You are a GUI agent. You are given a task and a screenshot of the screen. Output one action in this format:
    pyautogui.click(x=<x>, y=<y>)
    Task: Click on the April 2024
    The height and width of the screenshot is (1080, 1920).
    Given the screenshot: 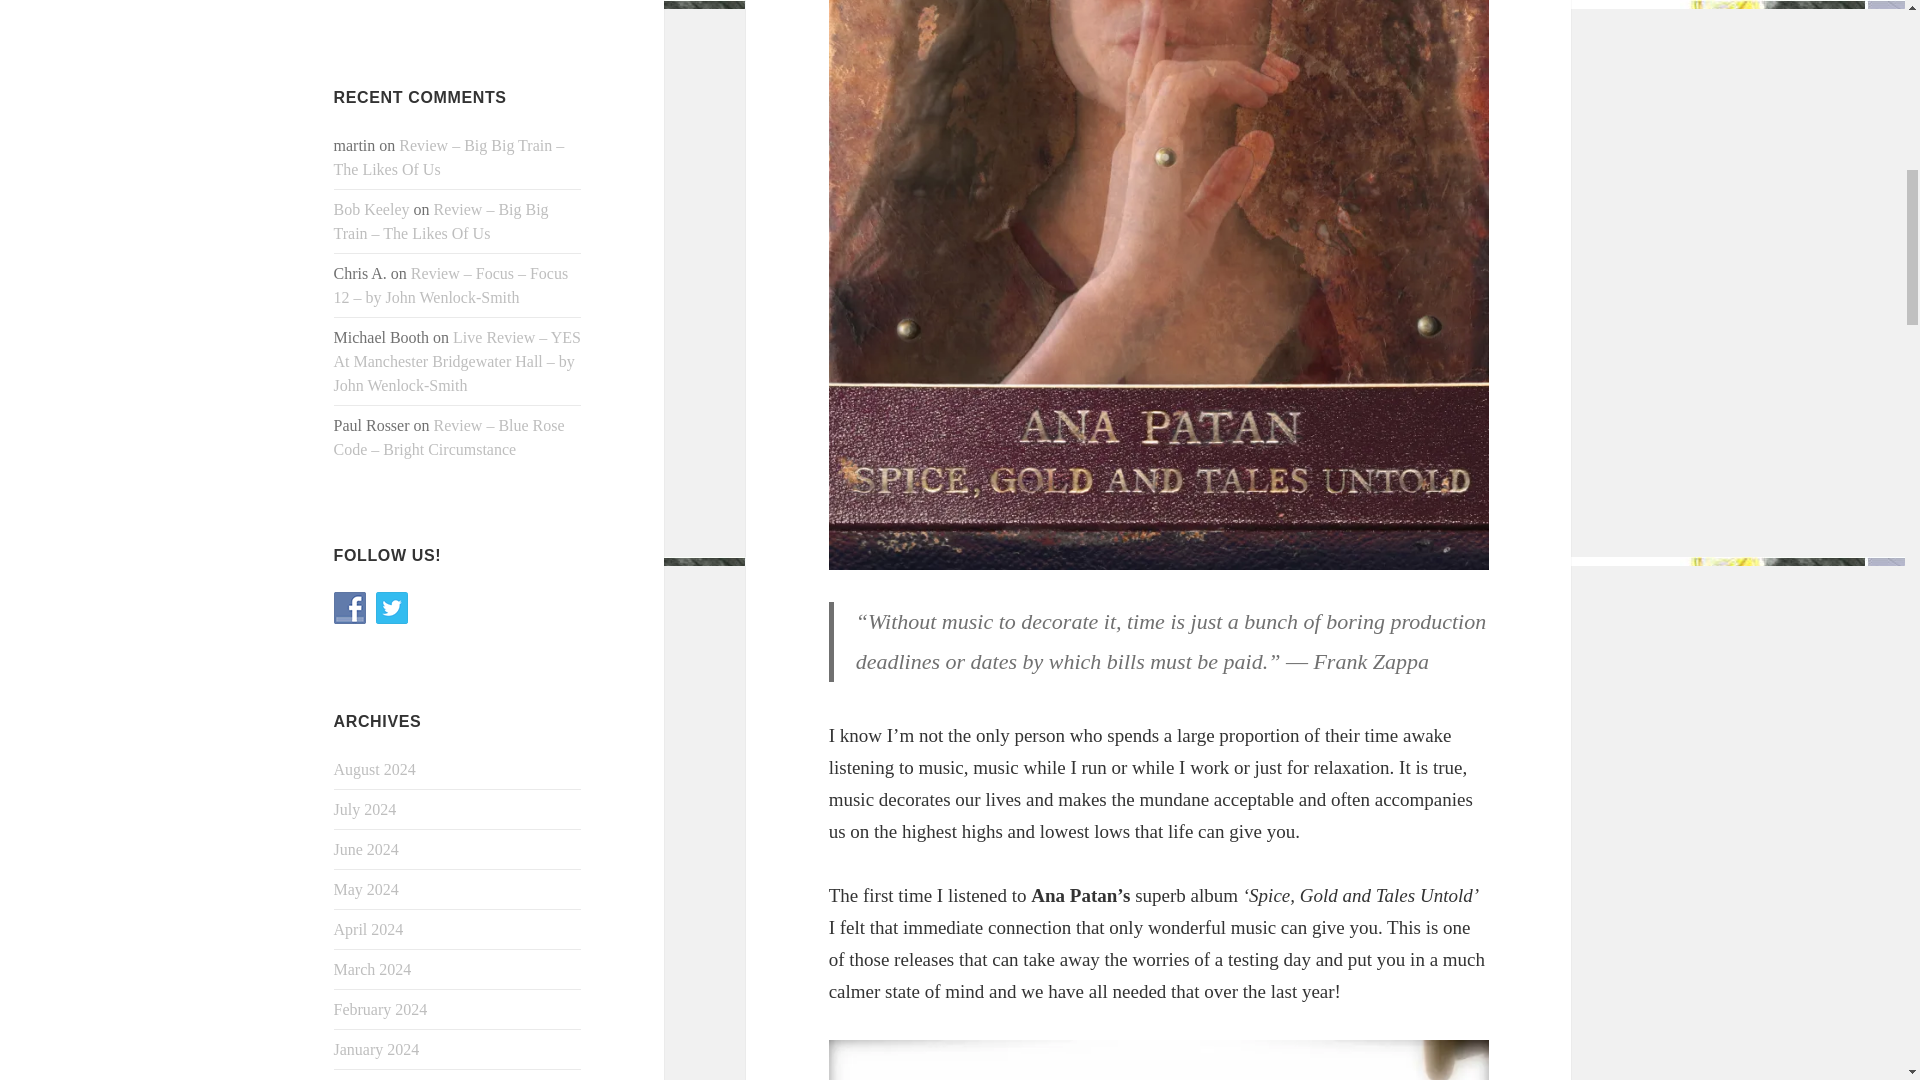 What is the action you would take?
    pyautogui.click(x=368, y=930)
    